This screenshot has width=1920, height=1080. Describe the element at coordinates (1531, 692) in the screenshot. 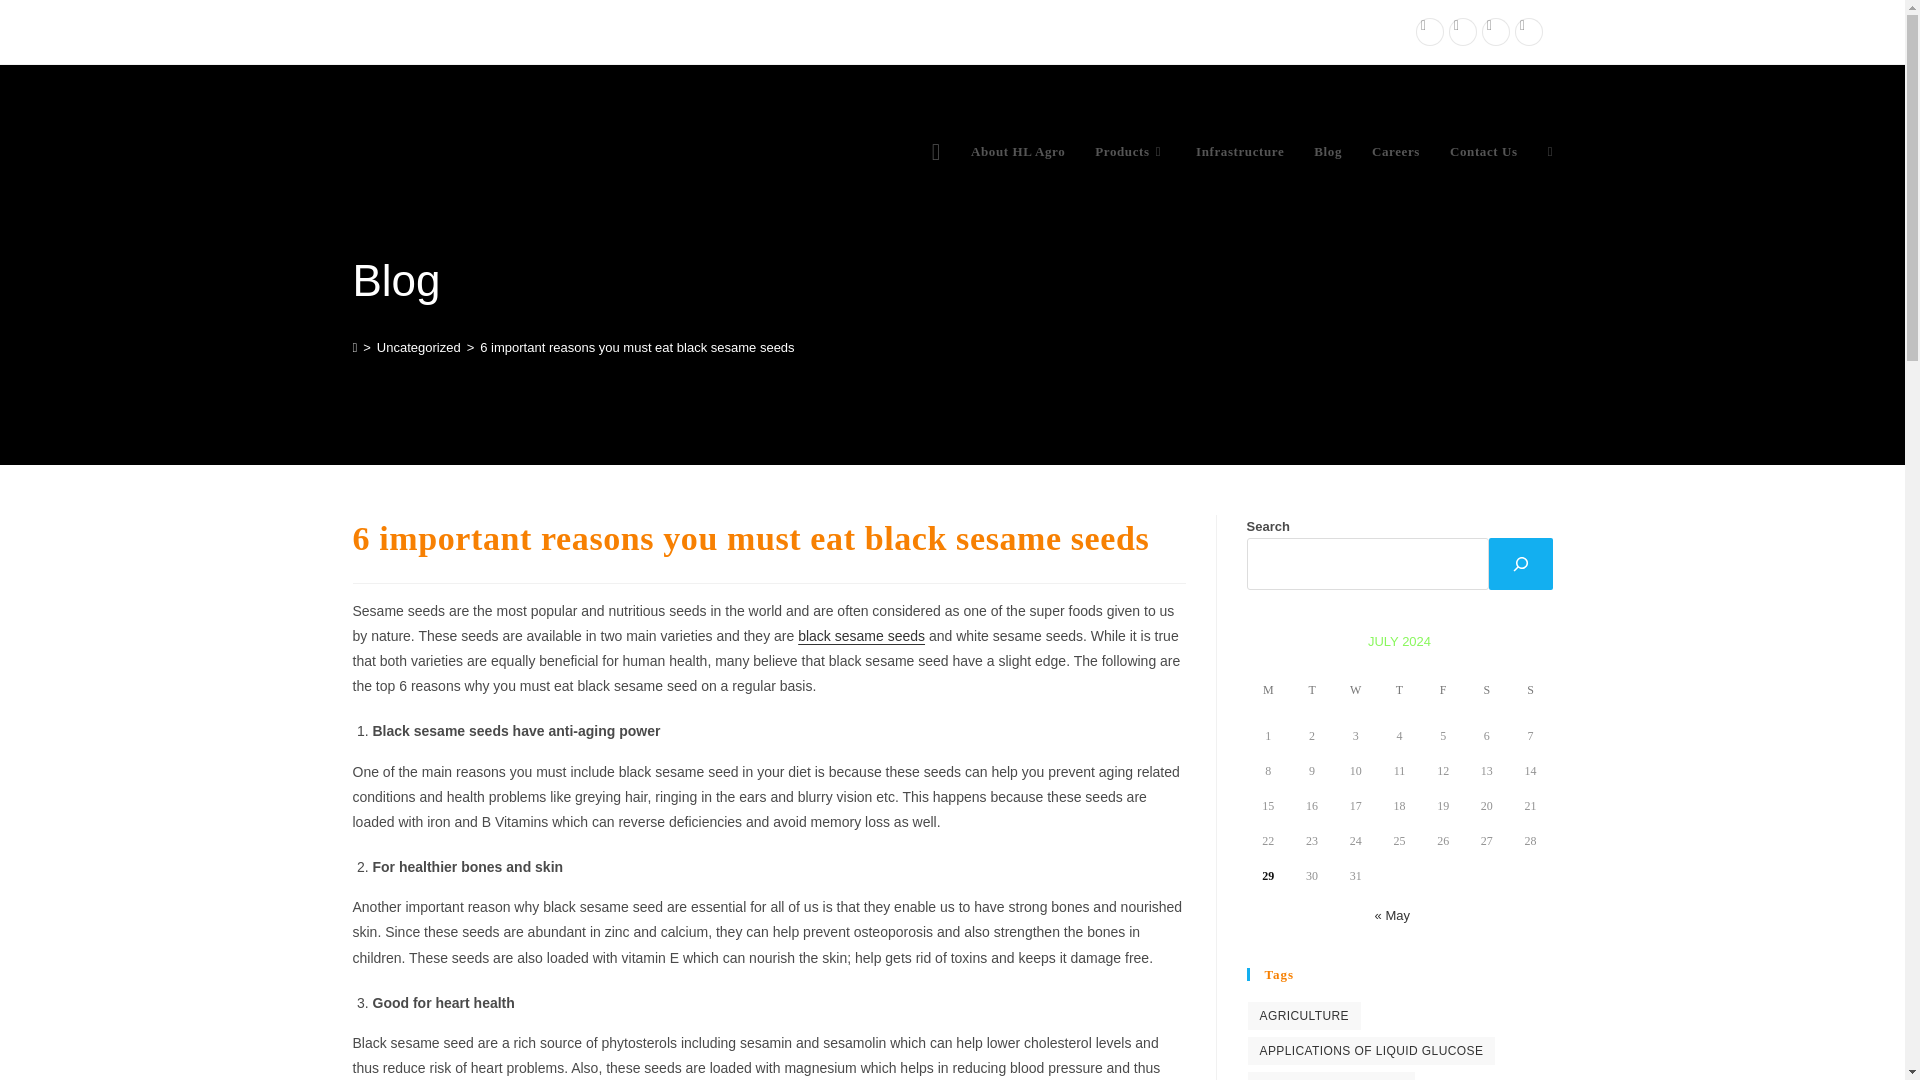

I see `Sunday` at that location.